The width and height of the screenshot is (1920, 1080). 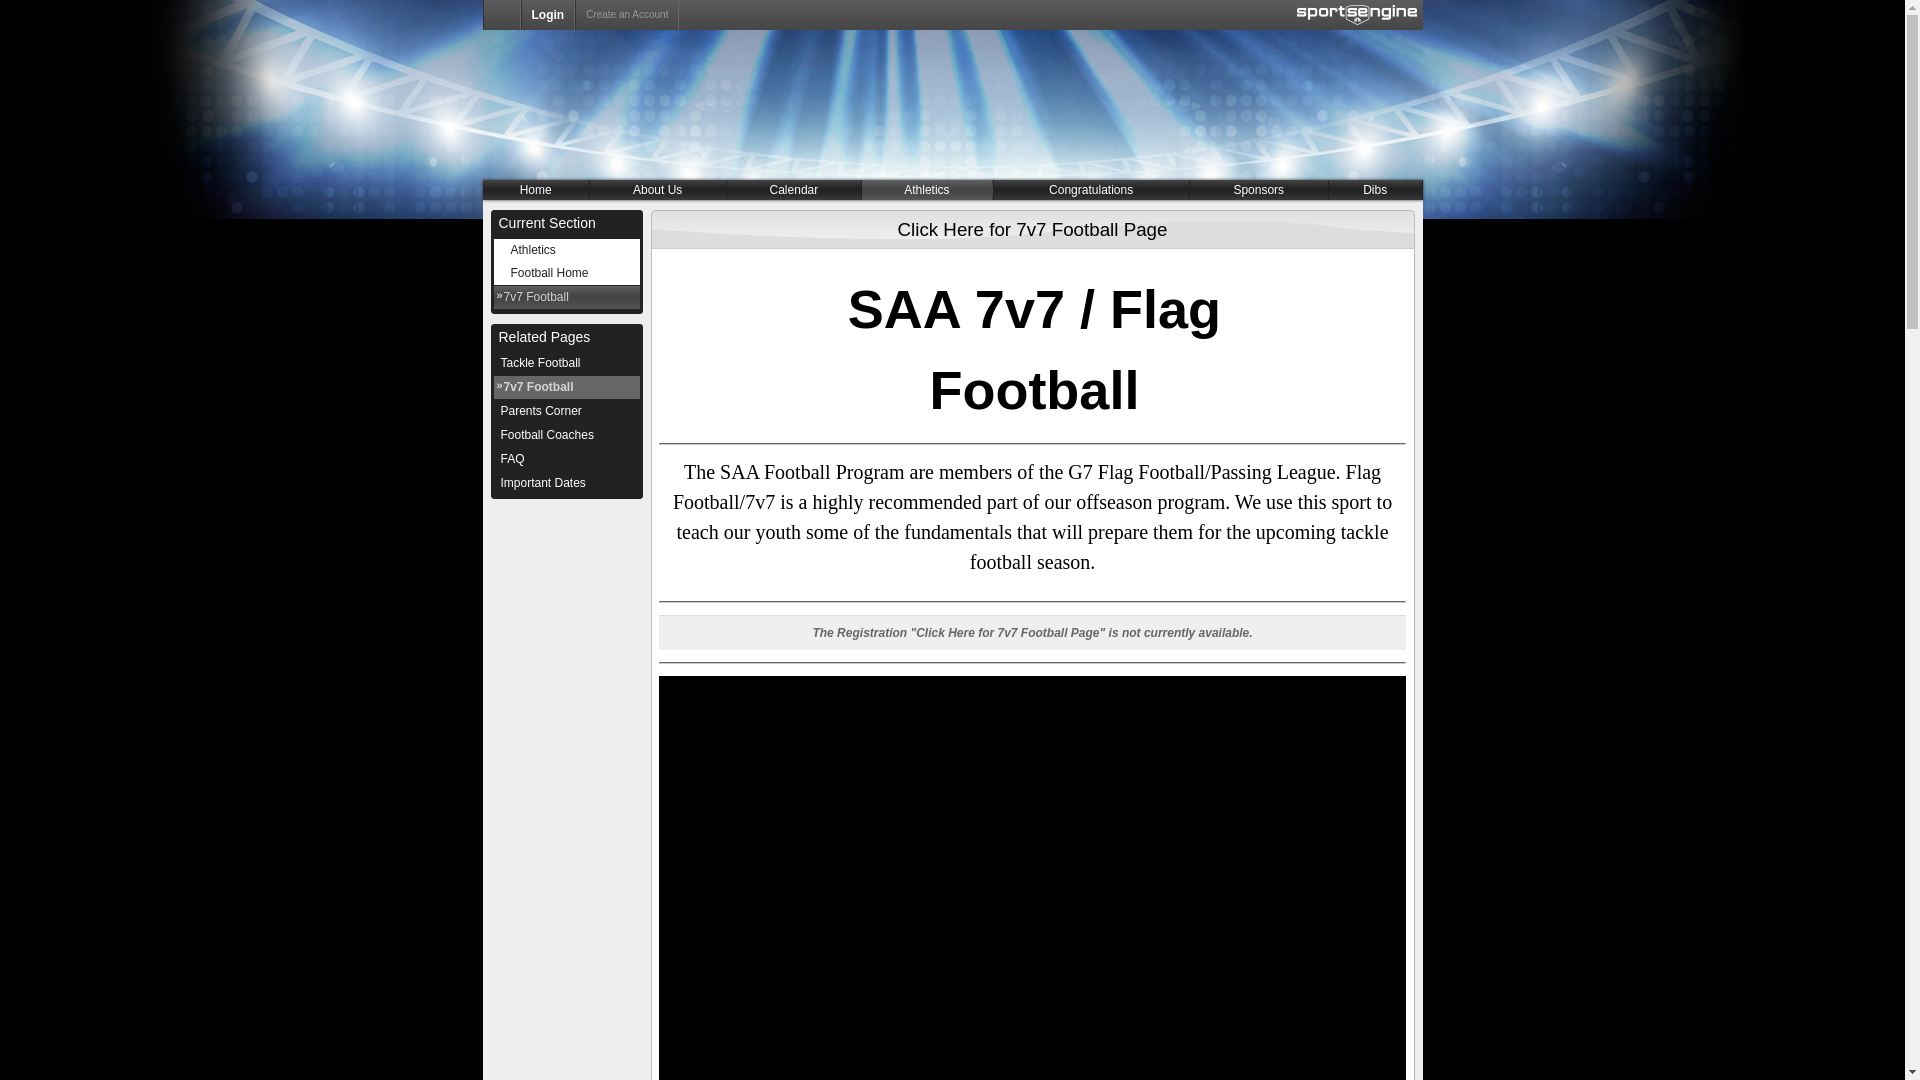 What do you see at coordinates (500, 15) in the screenshot?
I see `Shiloh Athletic Association Homepage` at bounding box center [500, 15].